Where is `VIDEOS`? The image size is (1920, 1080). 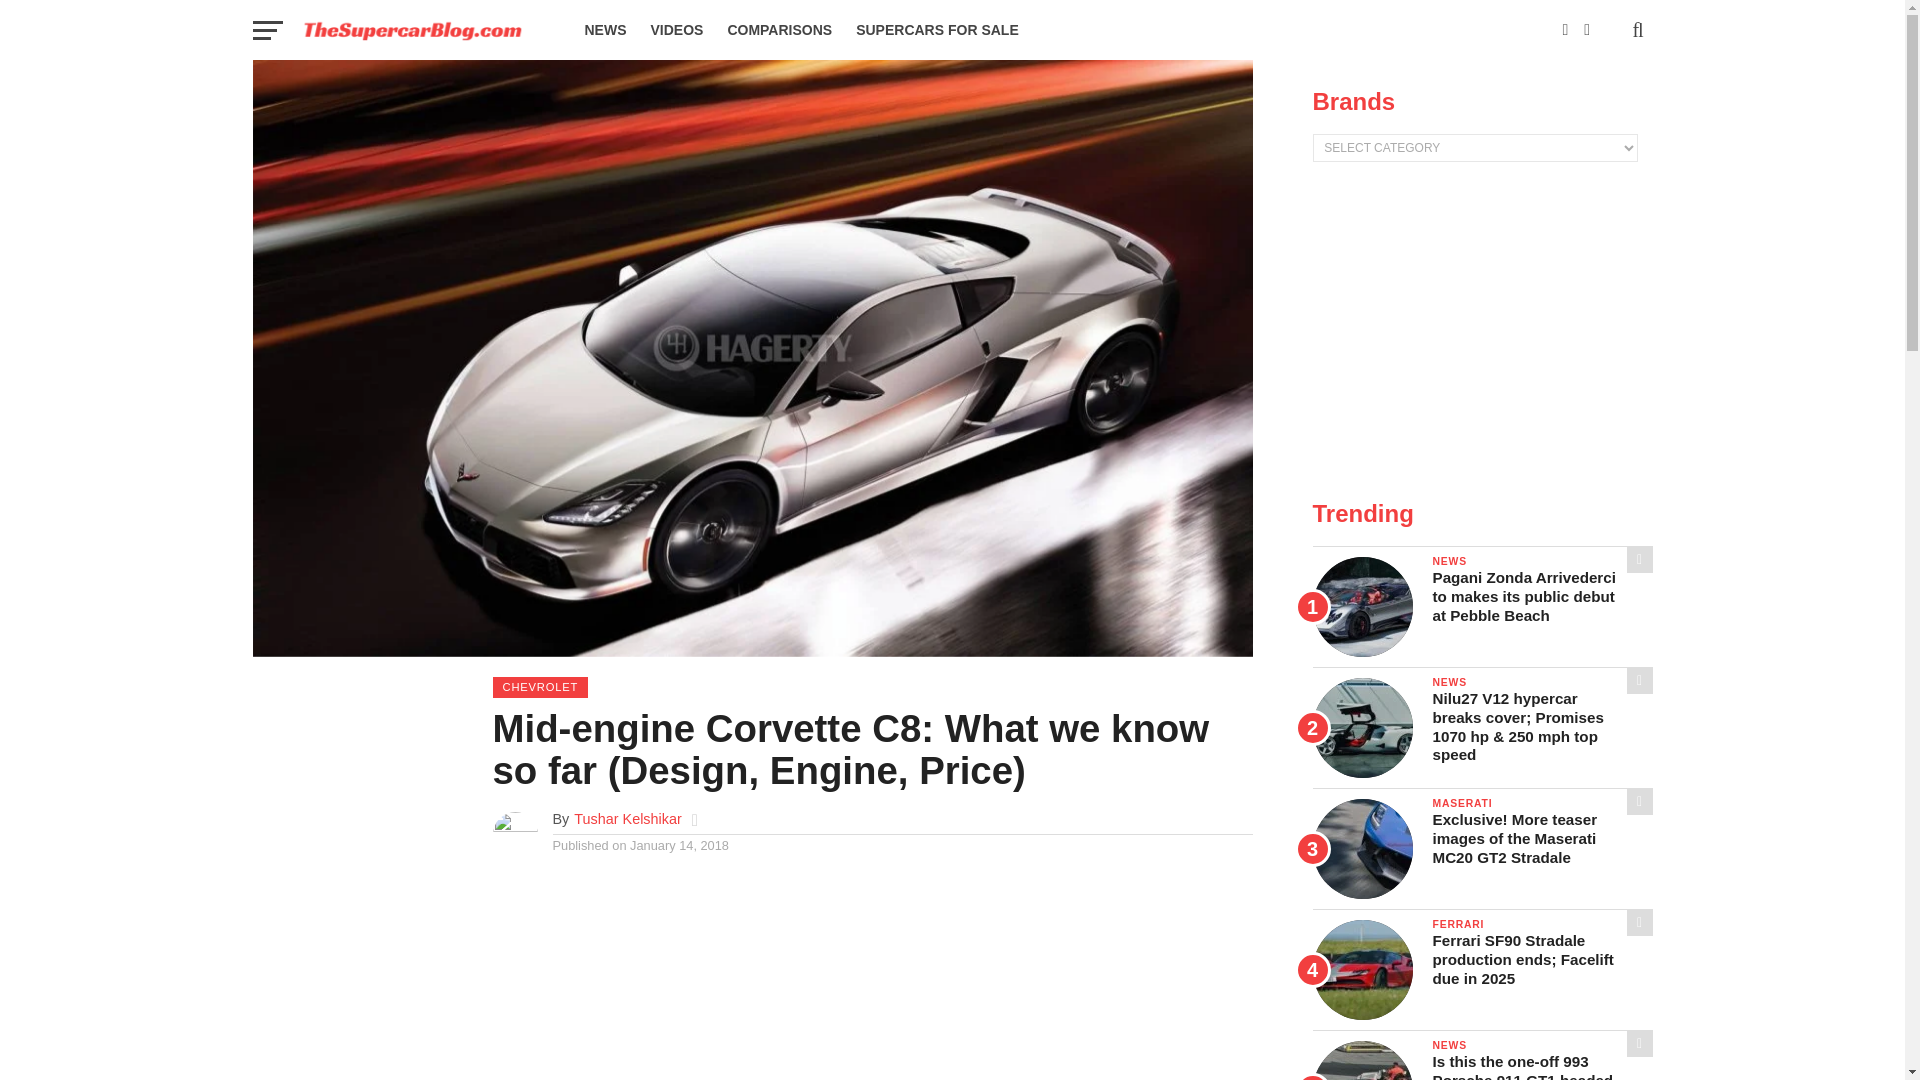 VIDEOS is located at coordinates (676, 30).